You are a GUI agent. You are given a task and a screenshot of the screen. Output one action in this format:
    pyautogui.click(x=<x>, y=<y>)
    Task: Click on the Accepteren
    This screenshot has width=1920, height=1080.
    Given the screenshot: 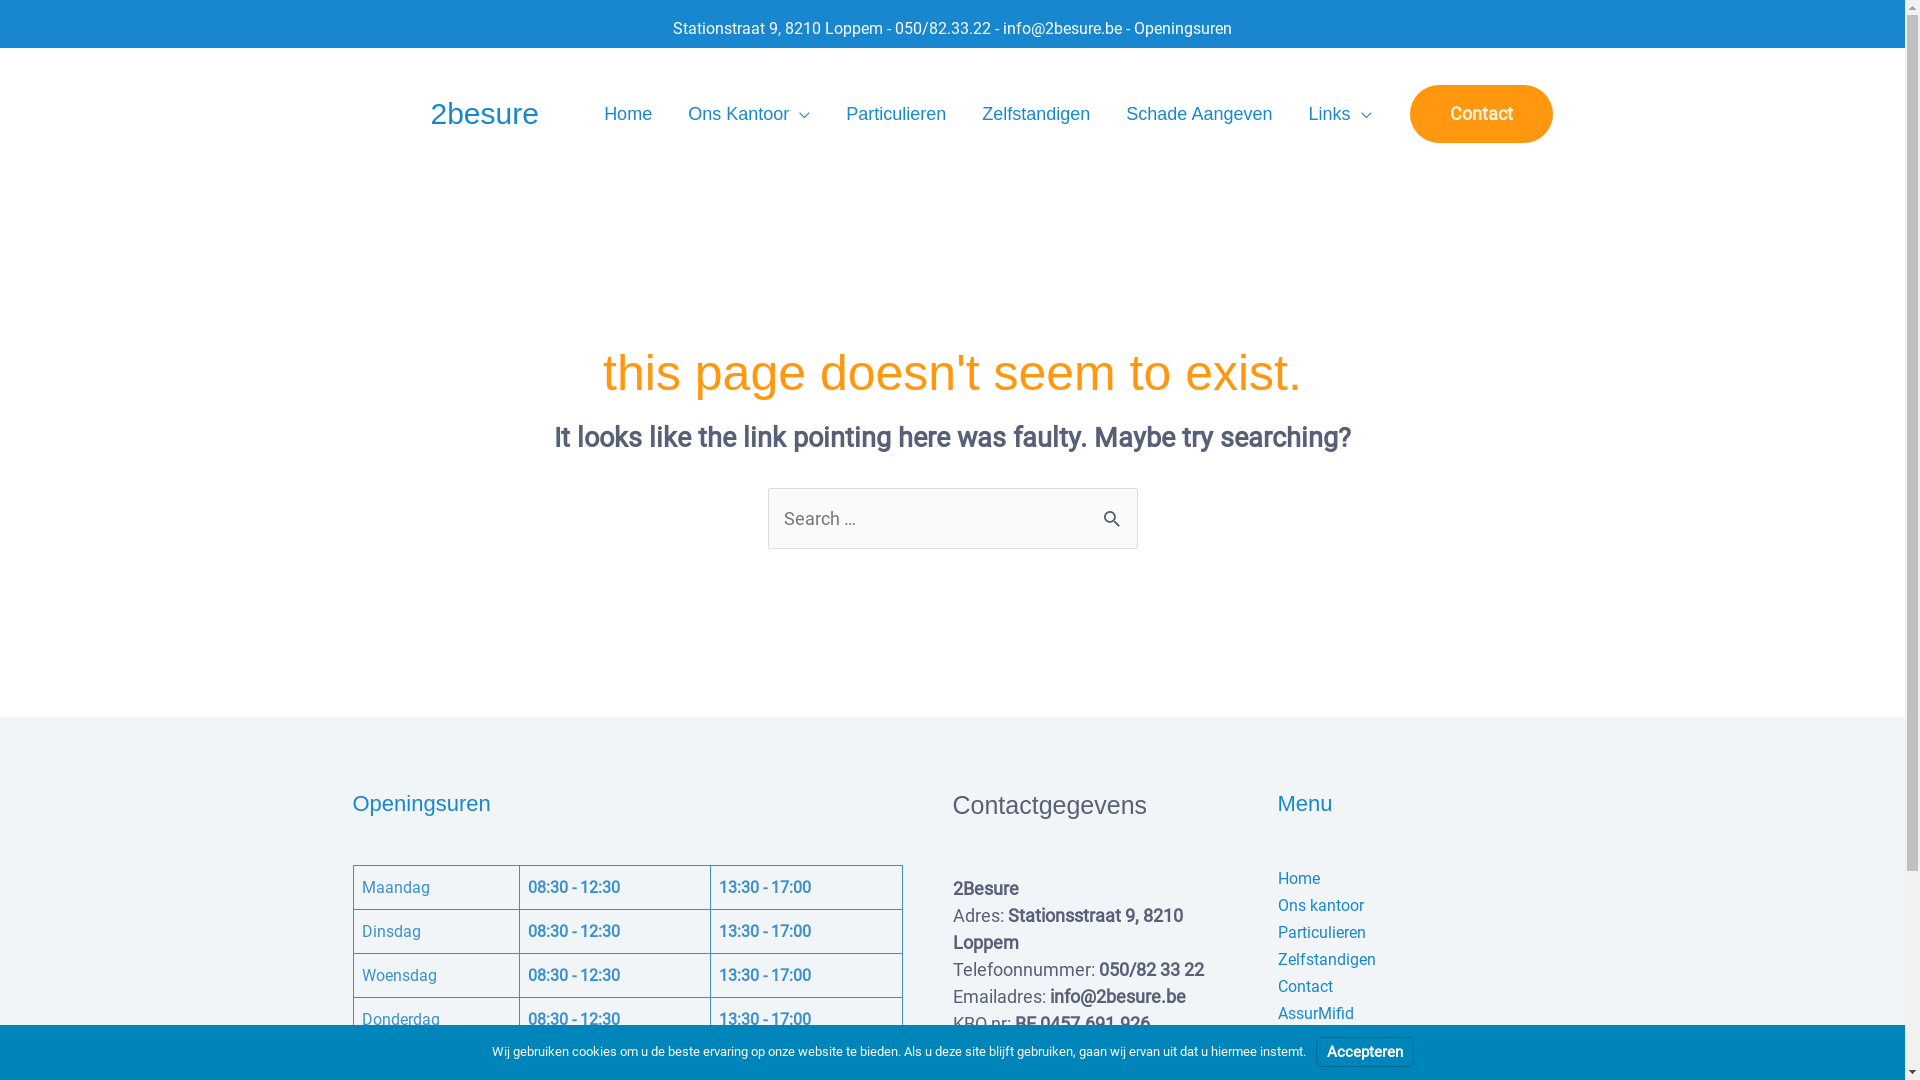 What is the action you would take?
    pyautogui.click(x=1365, y=1052)
    